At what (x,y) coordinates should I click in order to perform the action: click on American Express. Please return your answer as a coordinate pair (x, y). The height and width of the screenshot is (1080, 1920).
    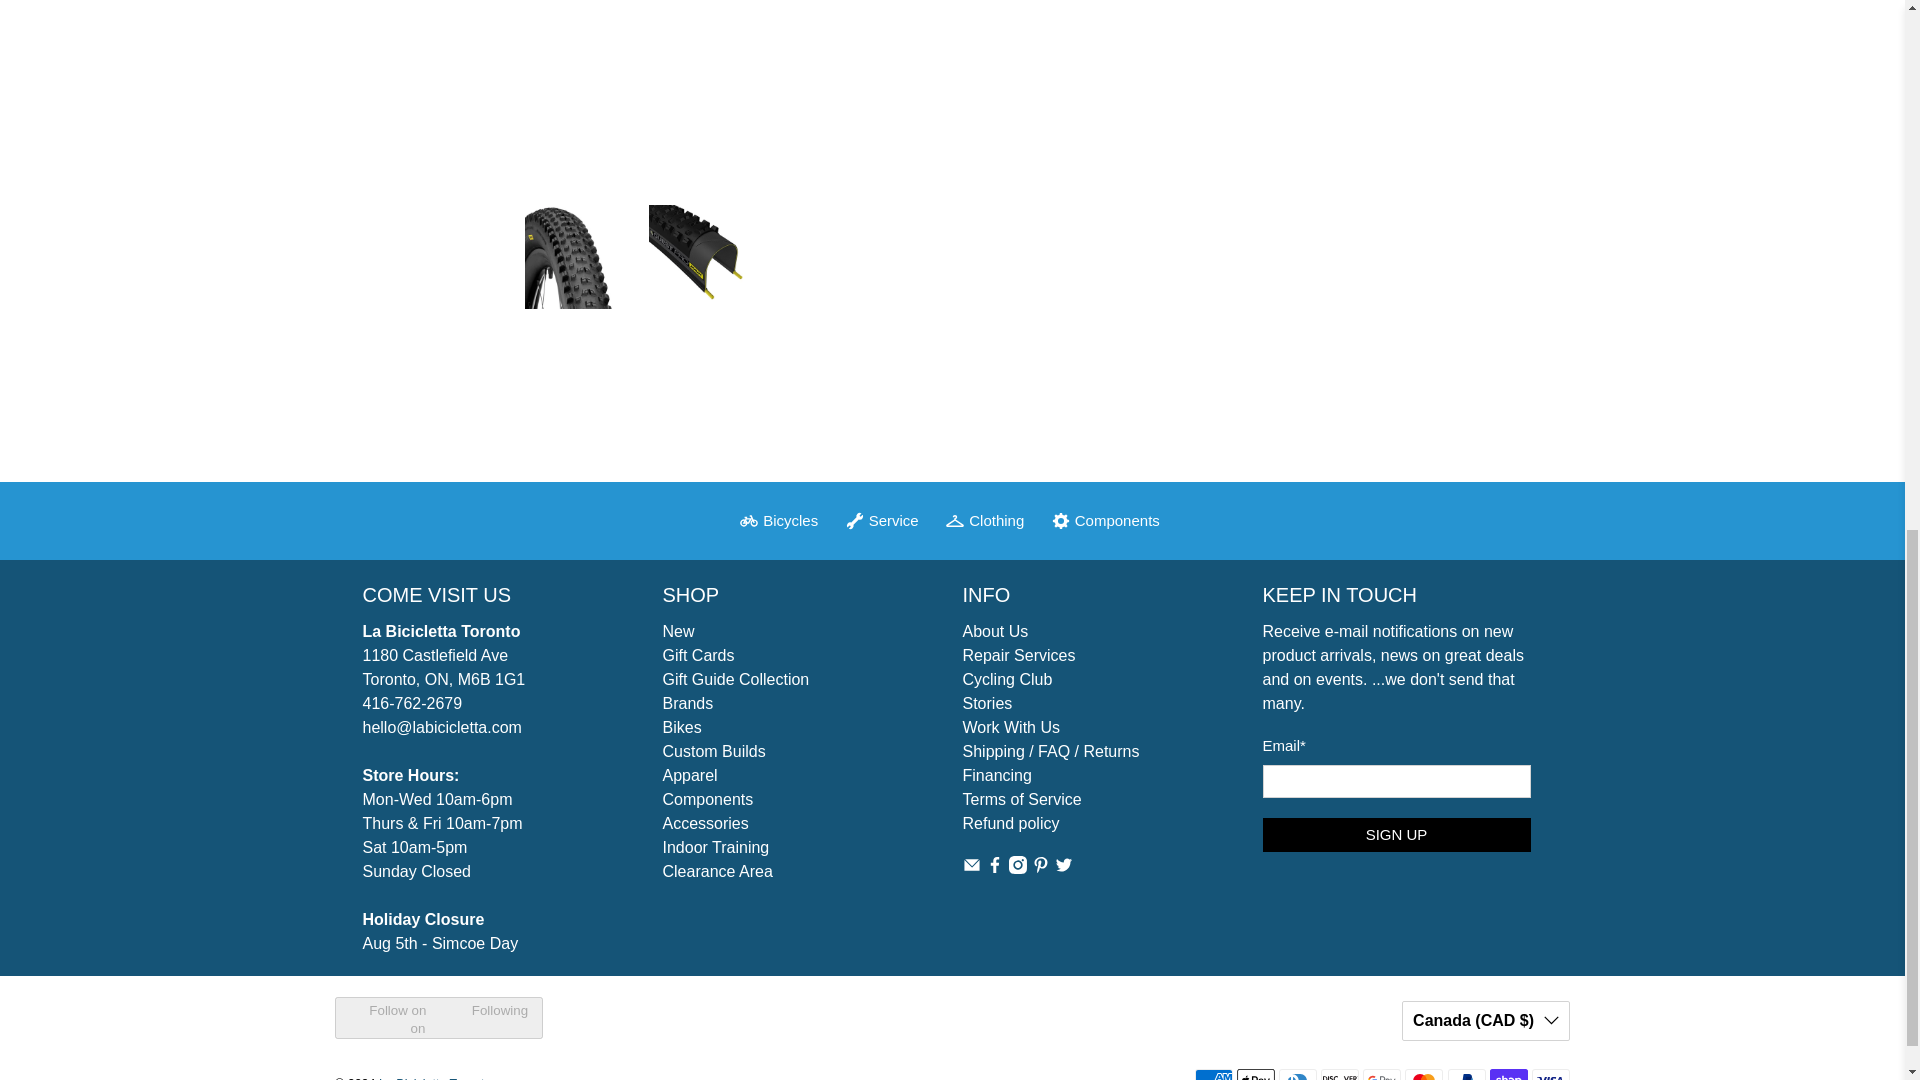
    Looking at the image, I should click on (1213, 1074).